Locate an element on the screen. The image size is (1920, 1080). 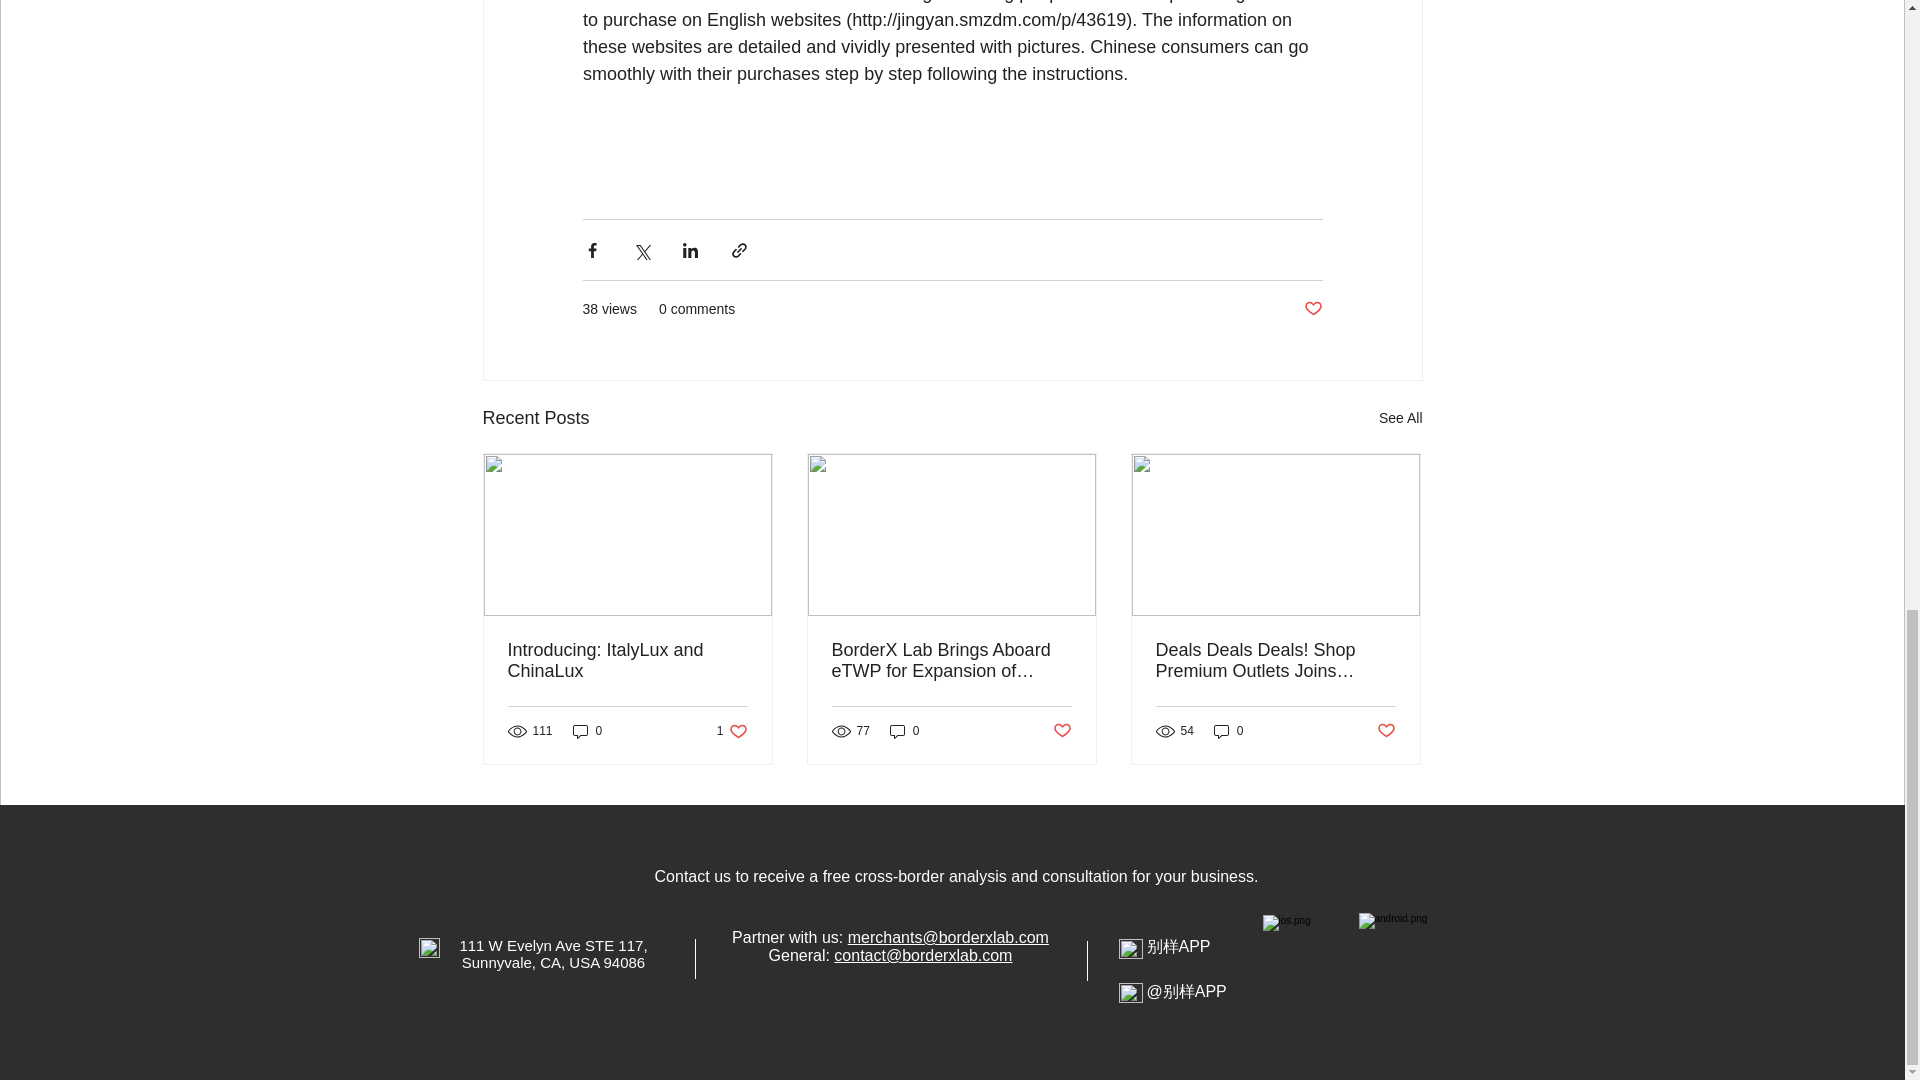
General:  is located at coordinates (1386, 730).